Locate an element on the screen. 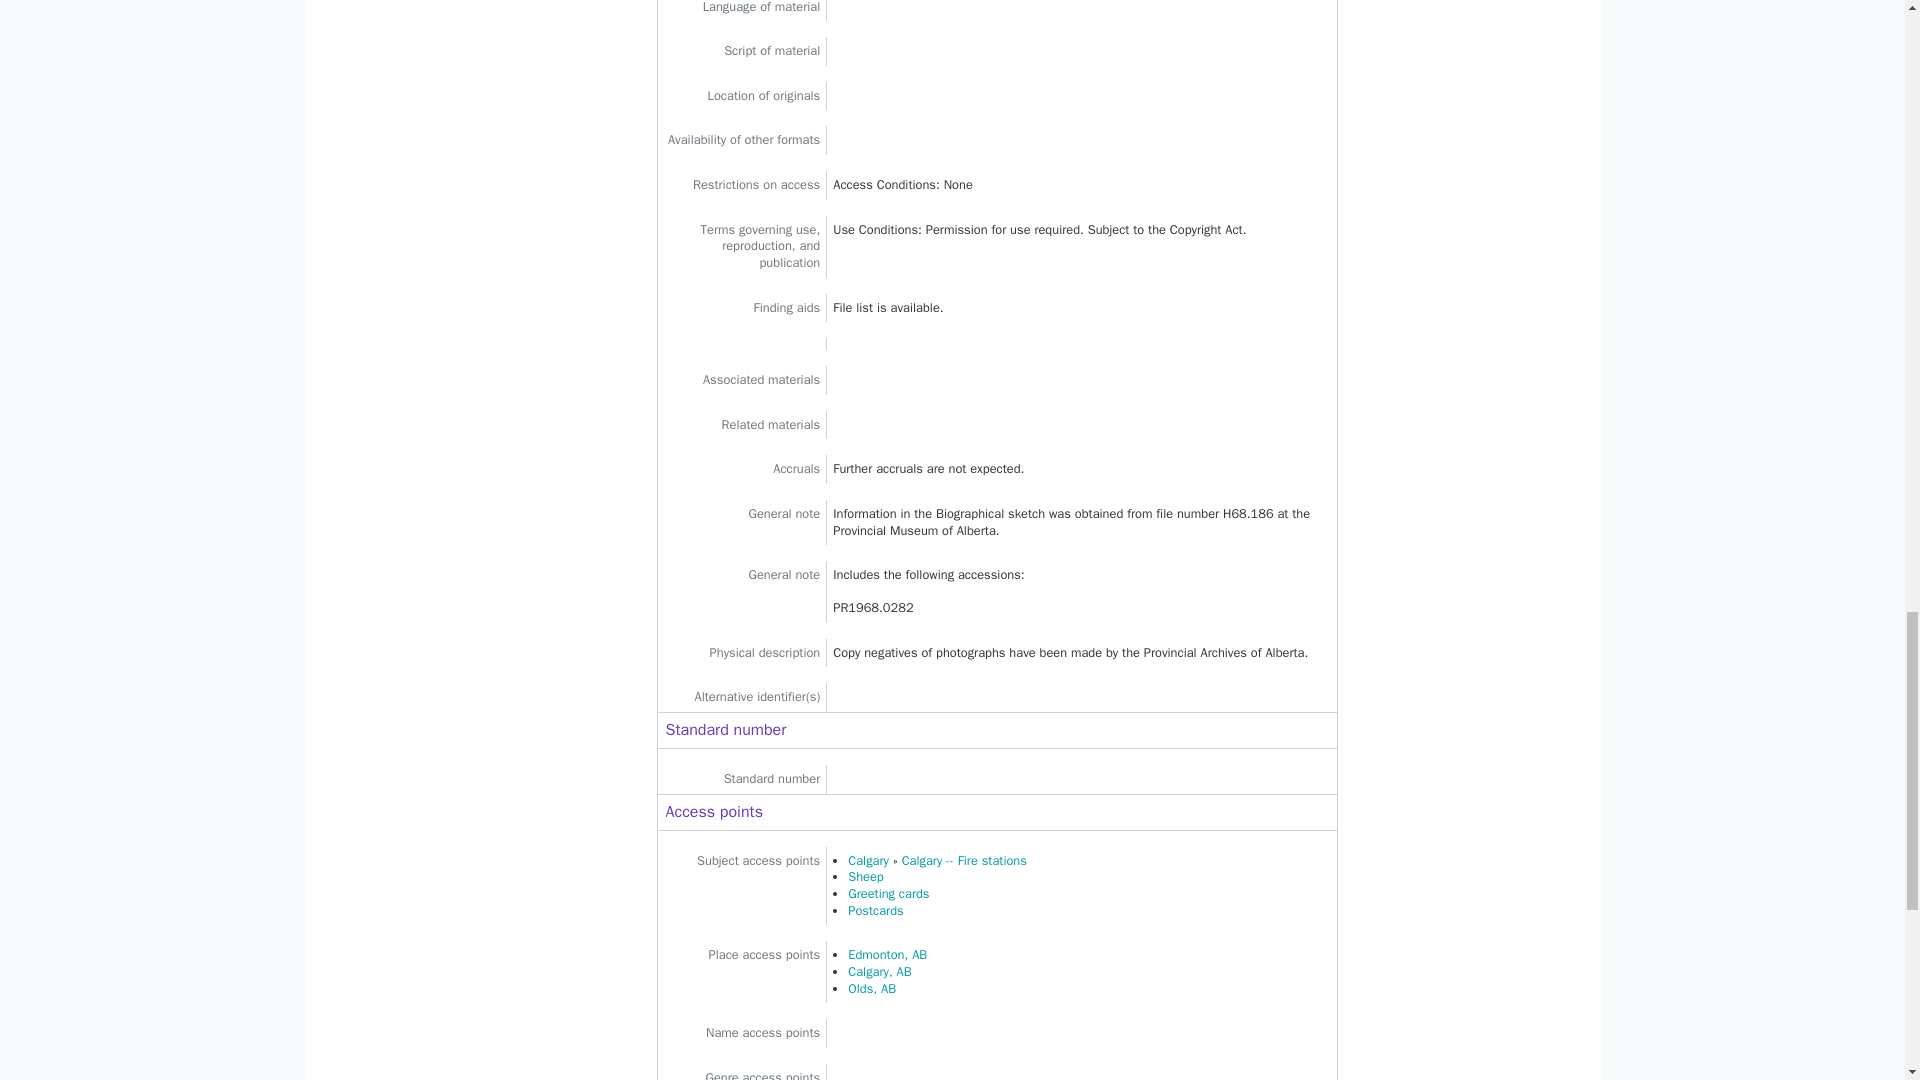 Image resolution: width=1920 pixels, height=1080 pixels. Calgary -- Fire stations is located at coordinates (964, 861).